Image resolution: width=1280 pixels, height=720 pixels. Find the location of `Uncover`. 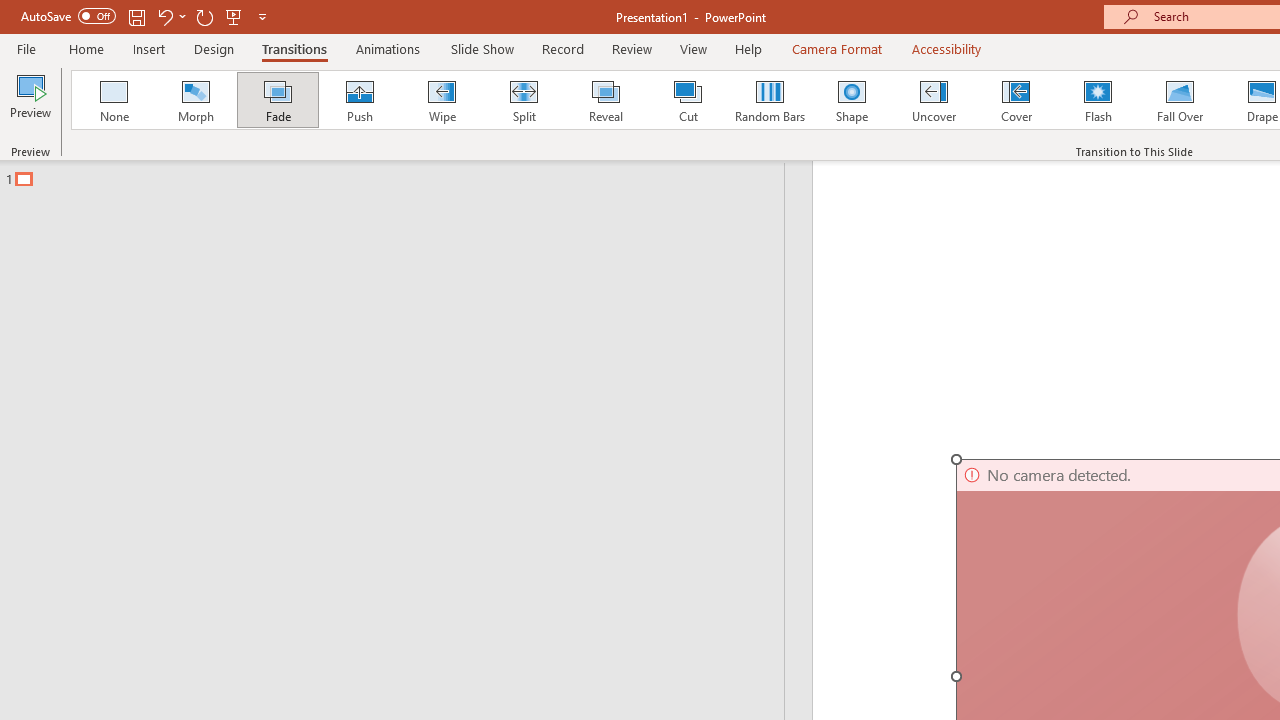

Uncover is located at coordinates (934, 100).